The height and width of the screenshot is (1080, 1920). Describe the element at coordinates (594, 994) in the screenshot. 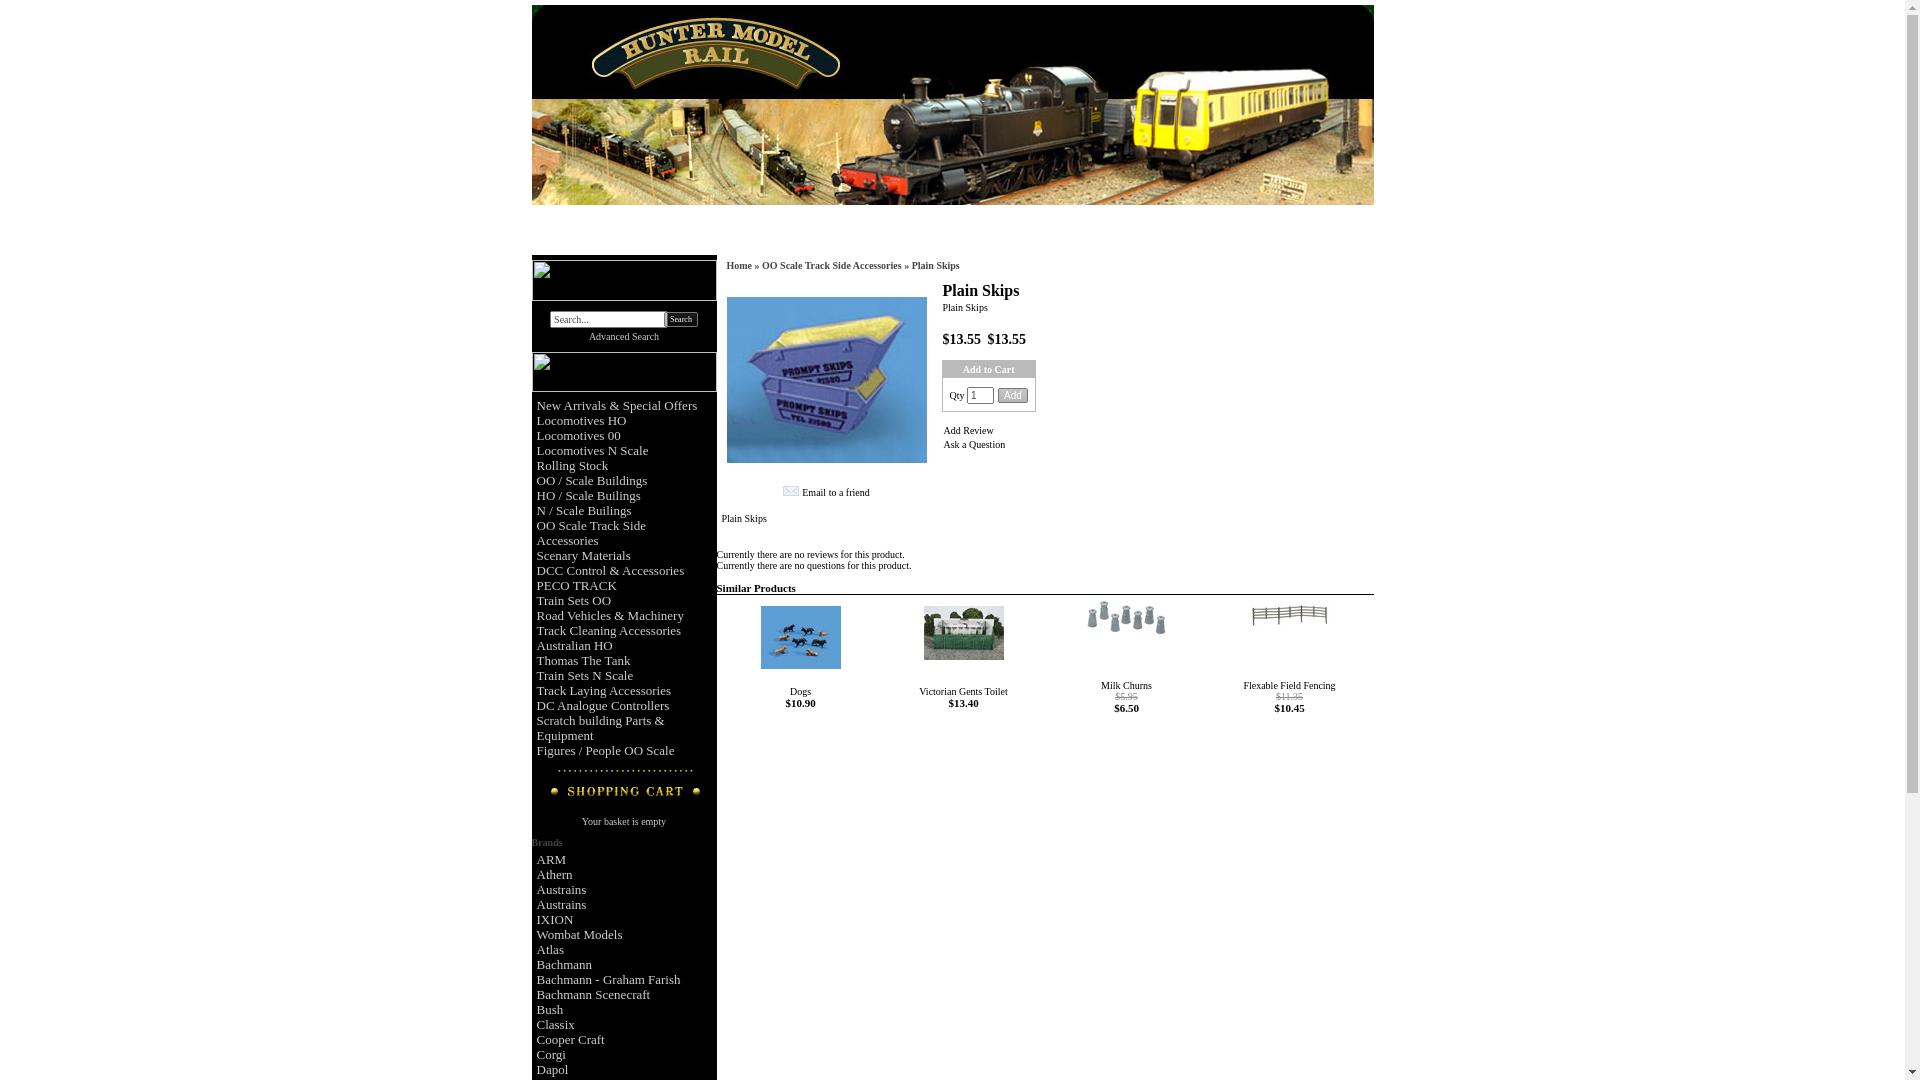

I see `Bachmann Scenecraft` at that location.